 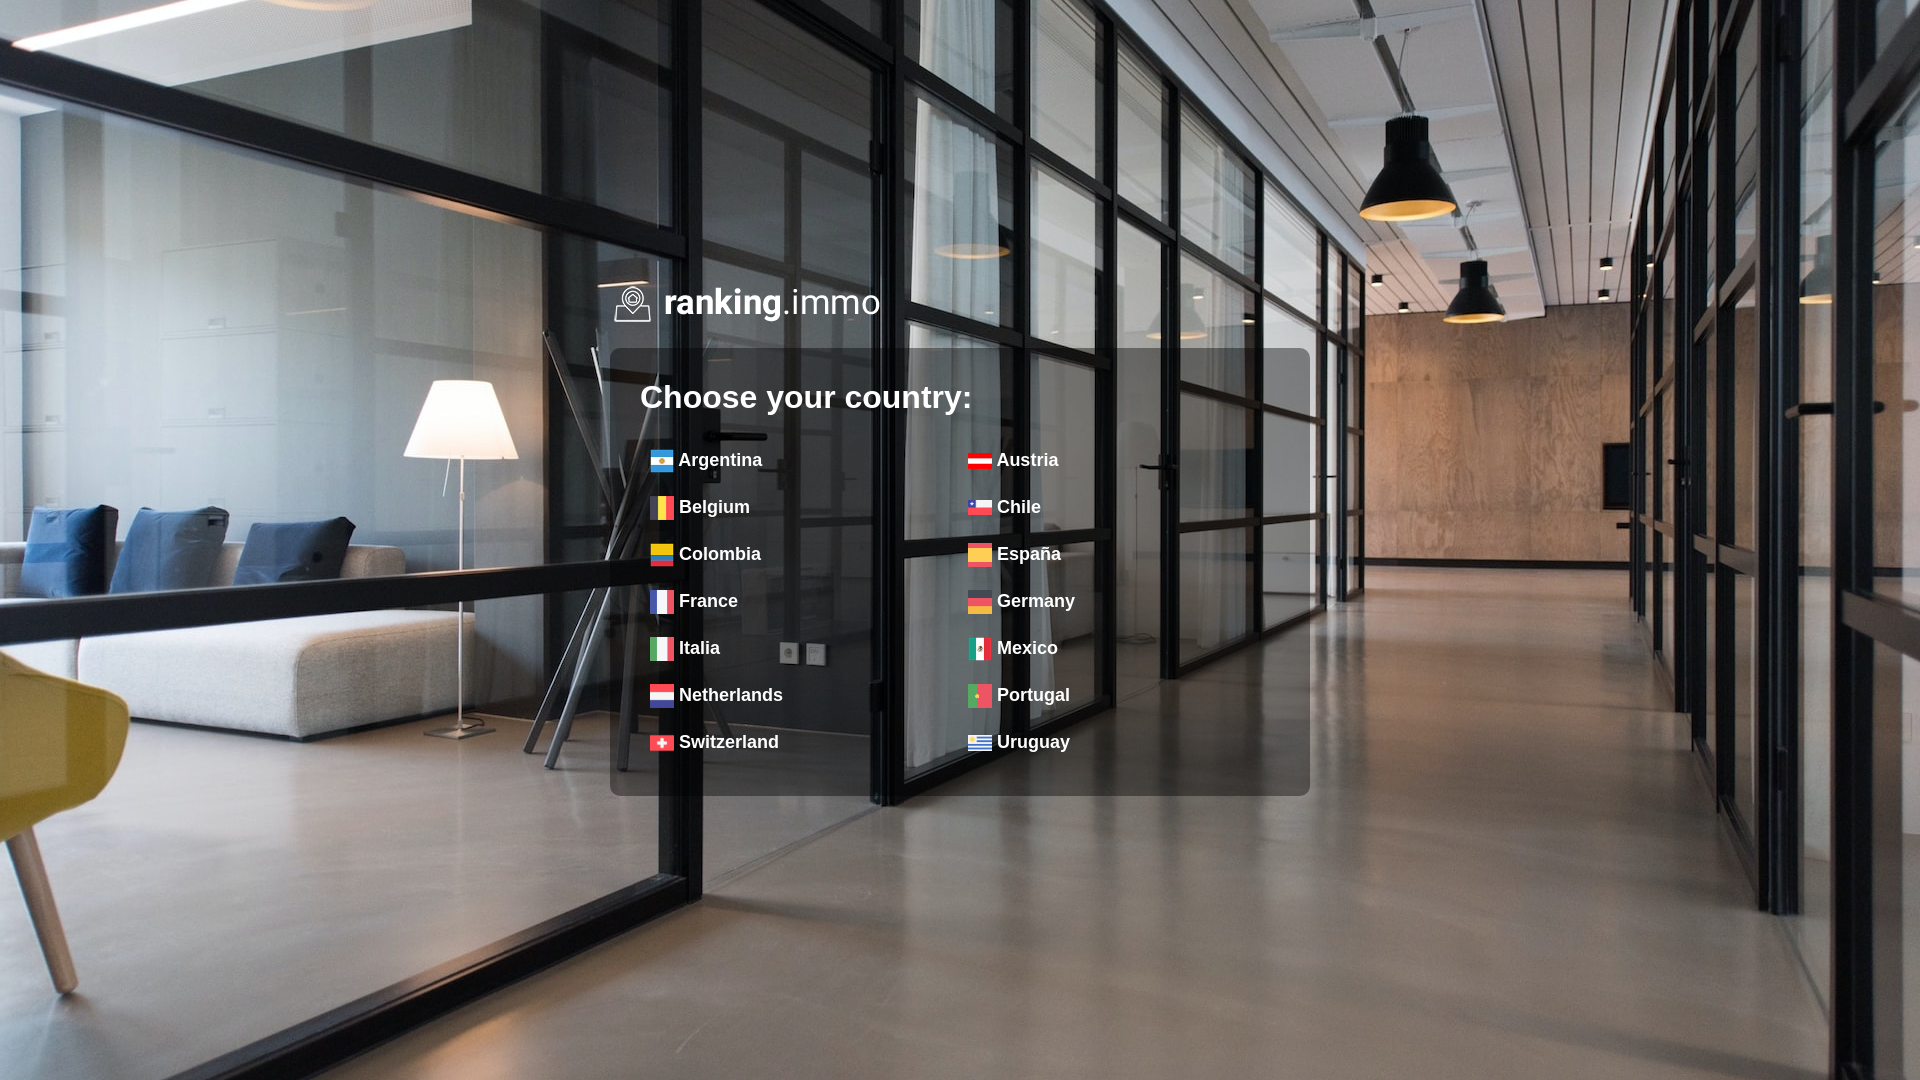 What do you see at coordinates (796, 648) in the screenshot?
I see `Italia` at bounding box center [796, 648].